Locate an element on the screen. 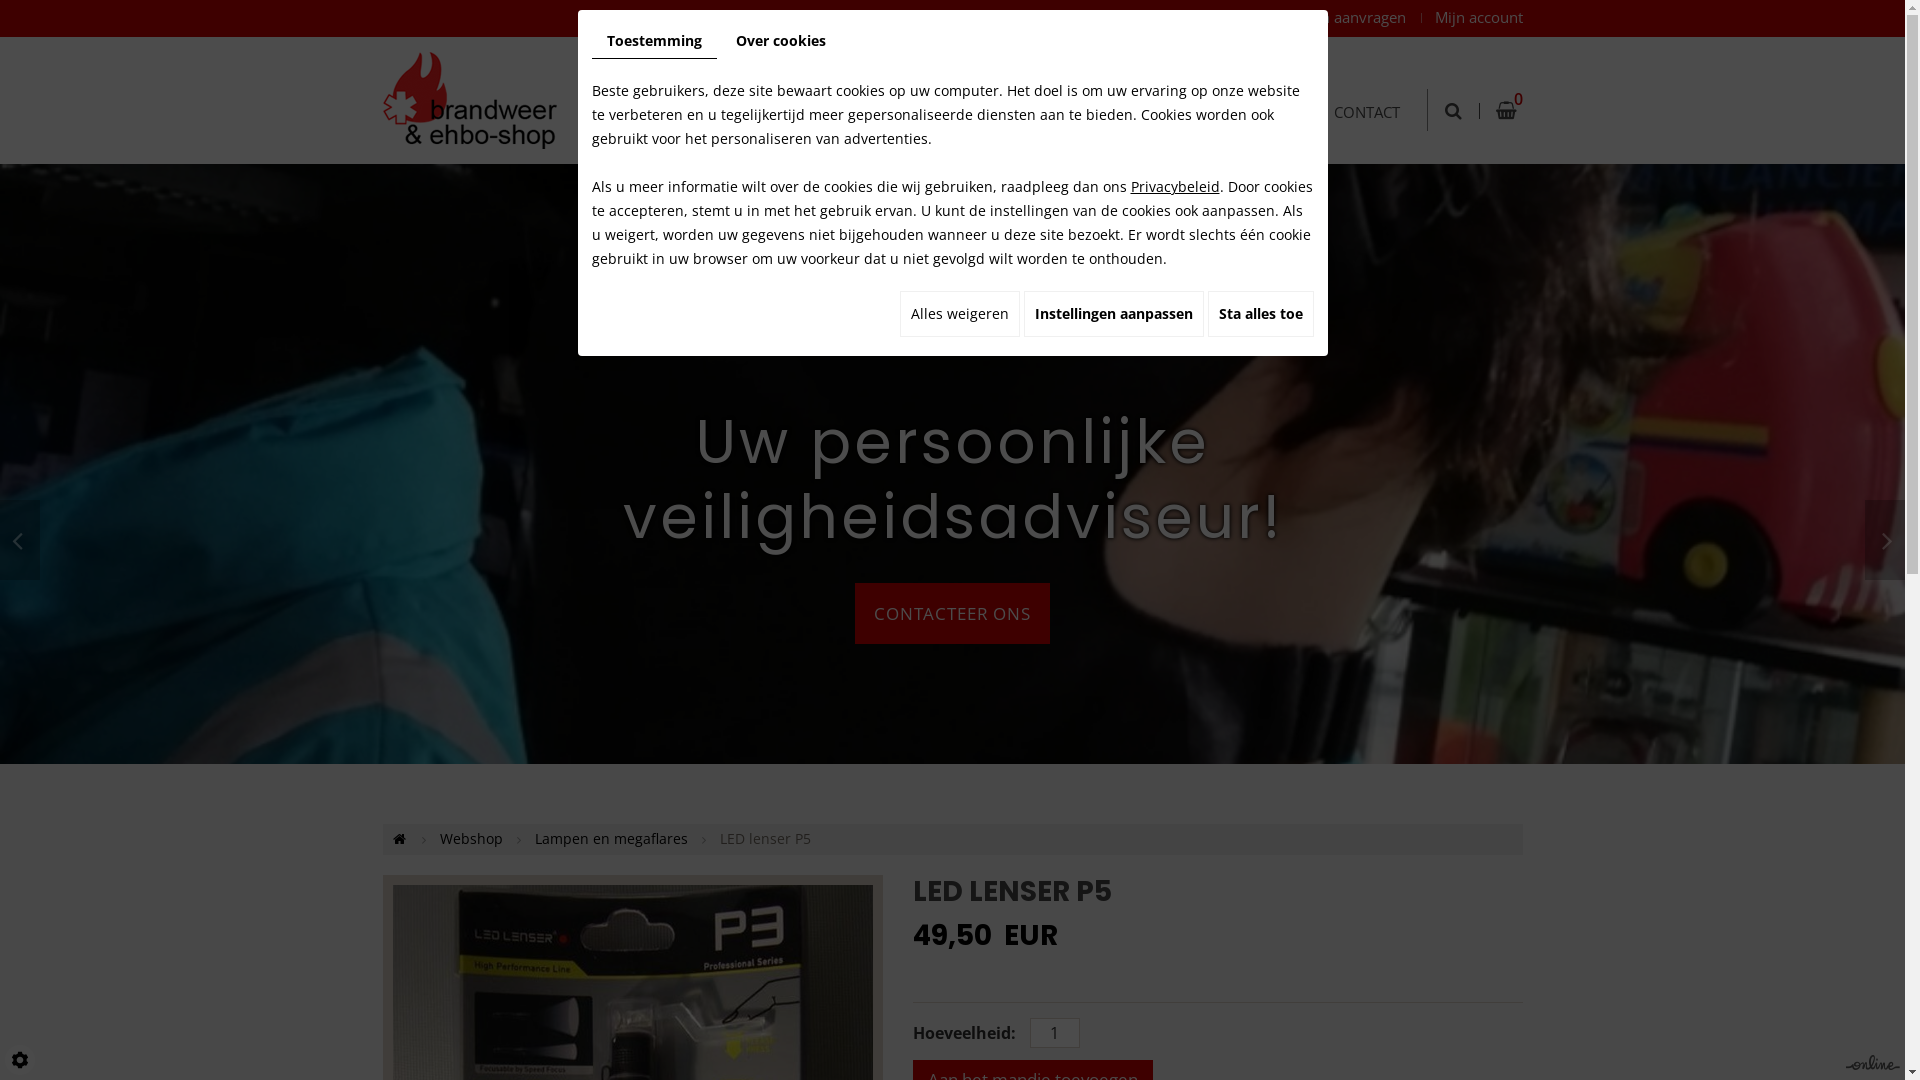 Image resolution: width=1920 pixels, height=1080 pixels. Brandweer & EHBO-shop - Veiligheidspreventie is located at coordinates (469, 98).